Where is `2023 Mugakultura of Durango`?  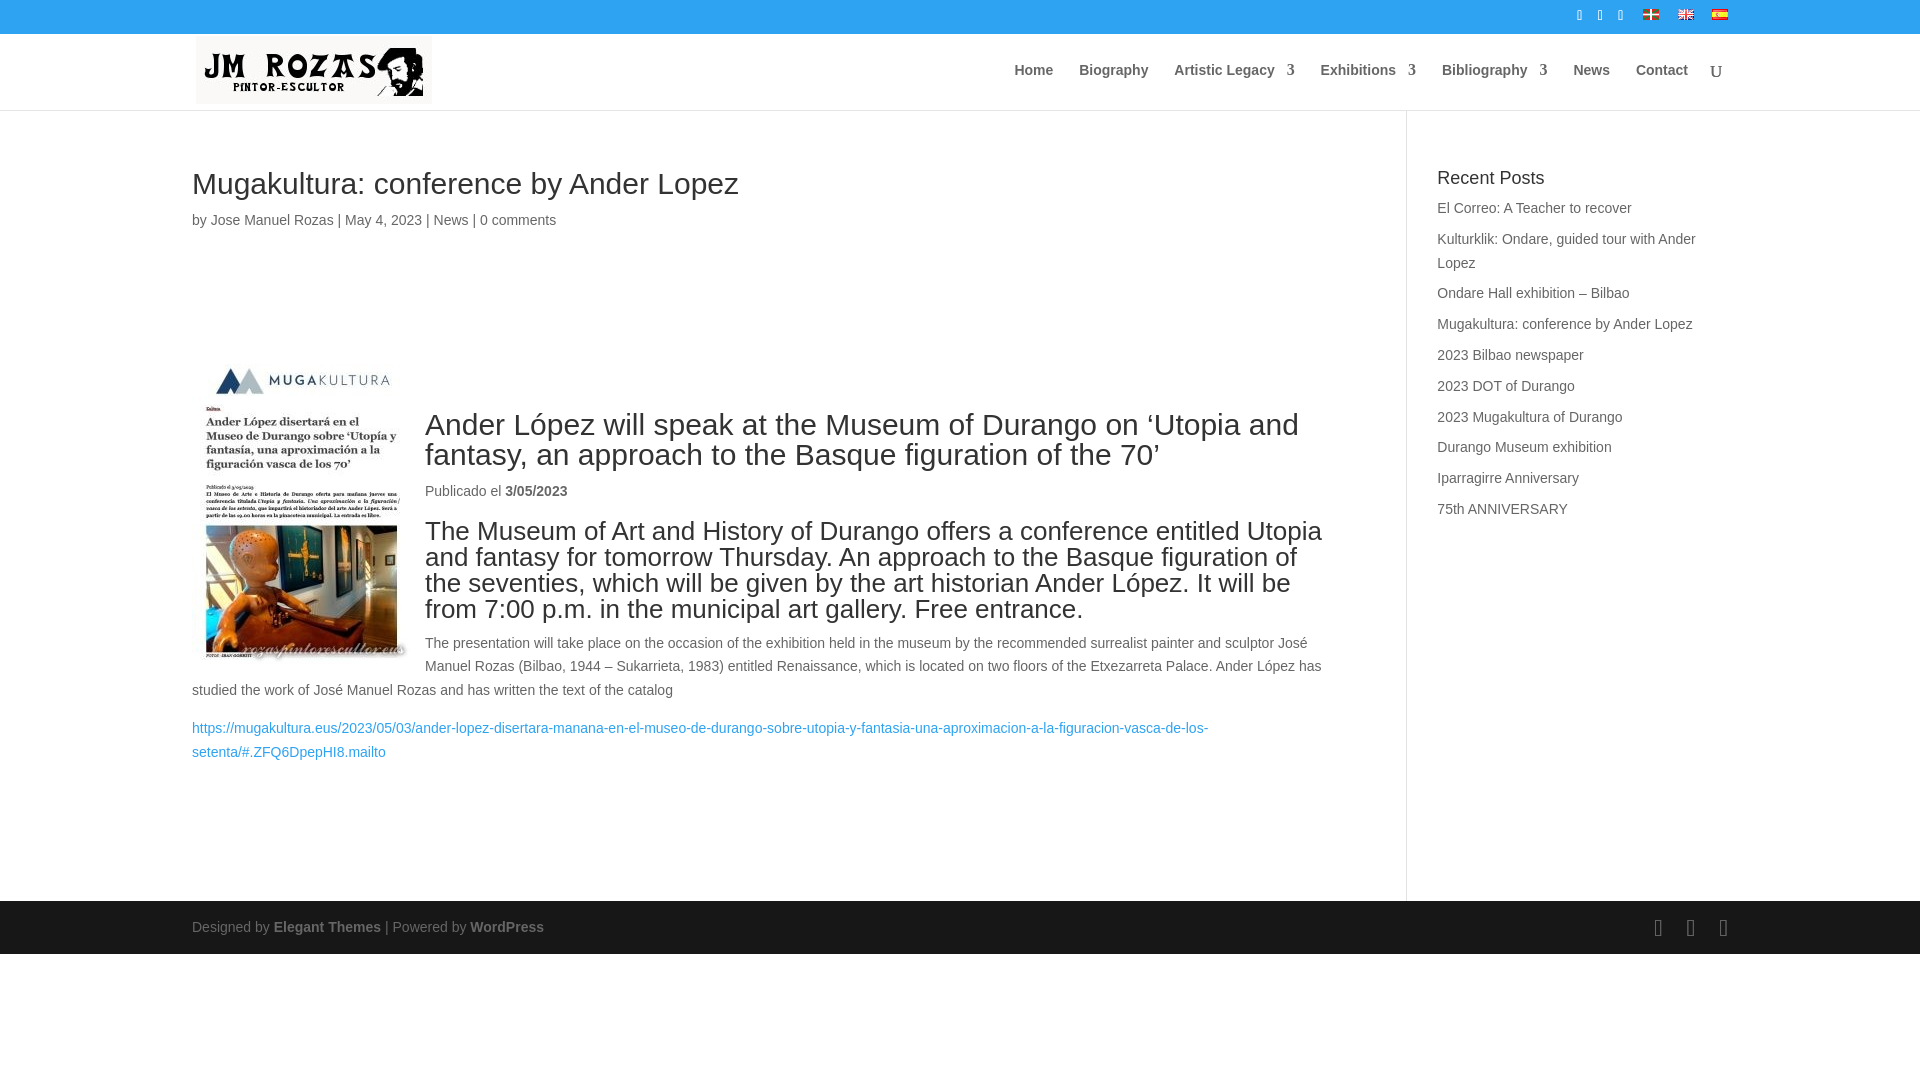
2023 Mugakultura of Durango is located at coordinates (1529, 417).